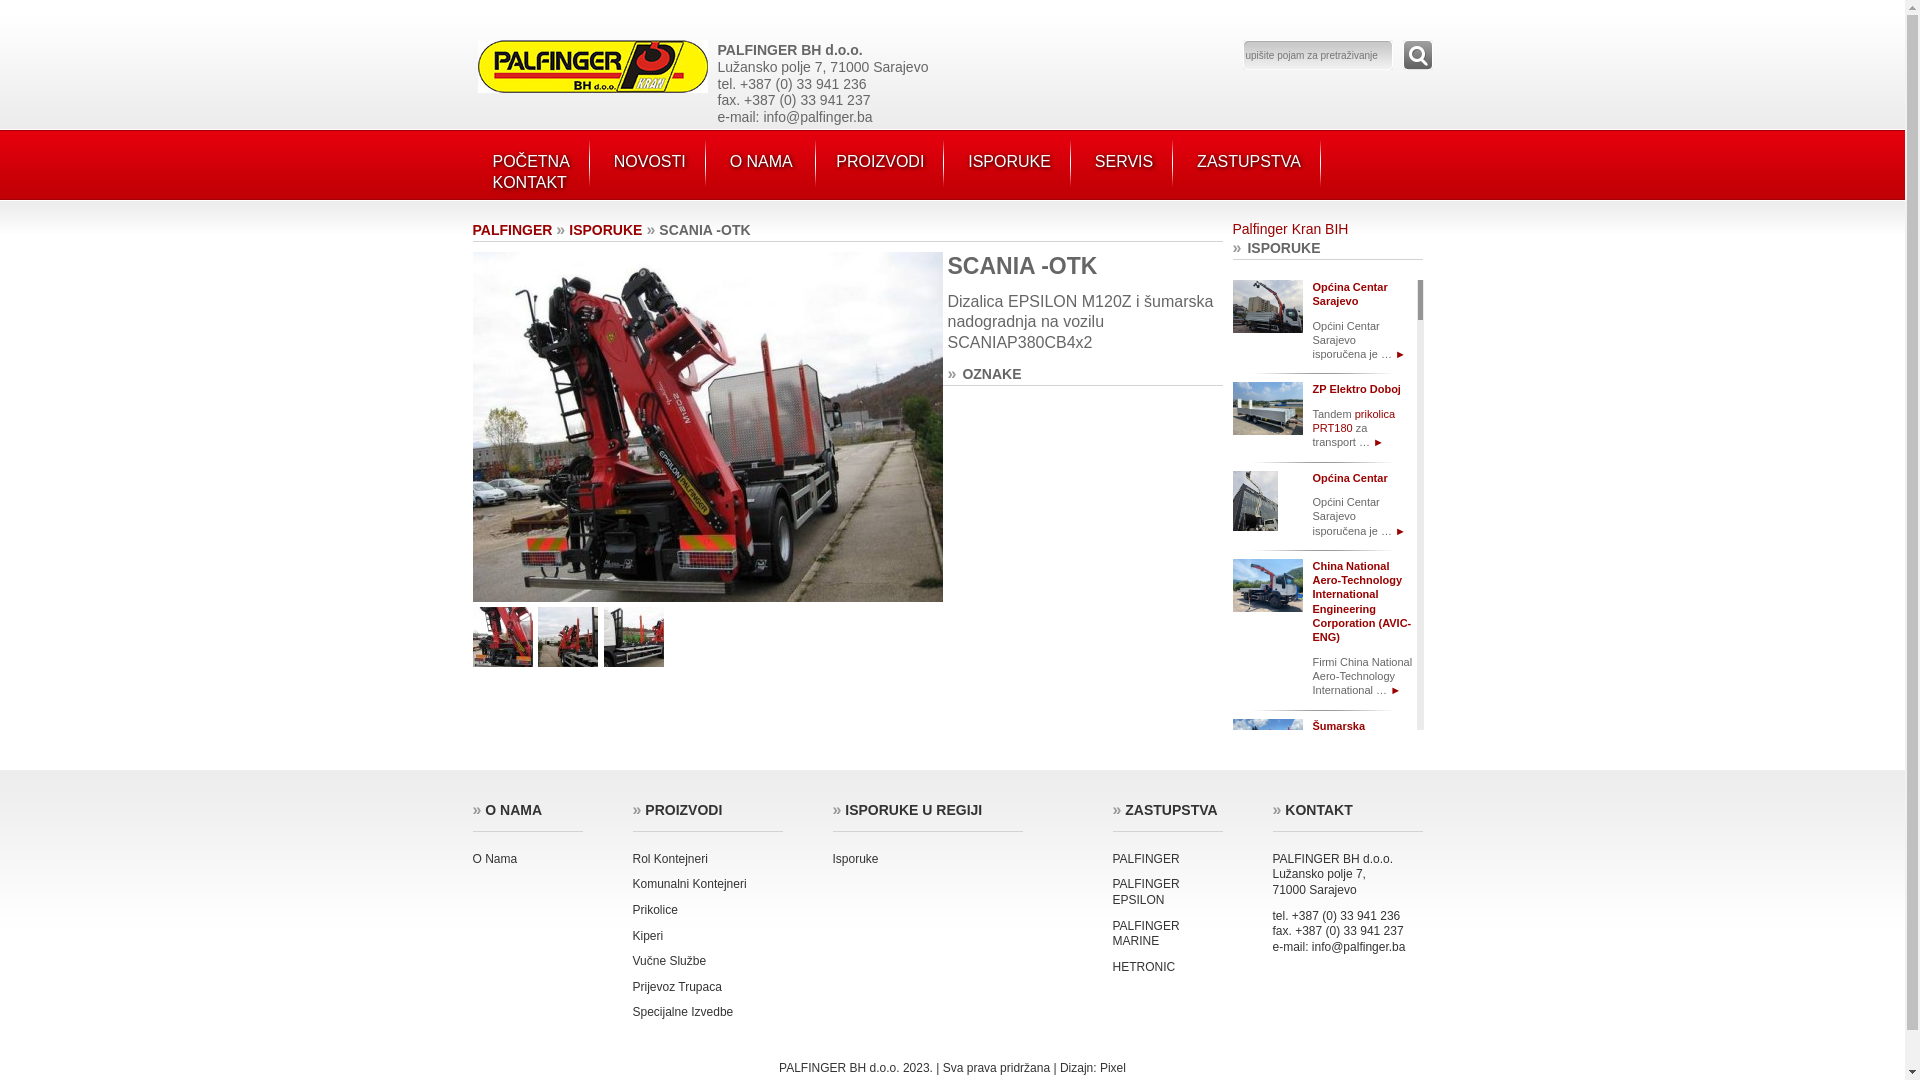 The image size is (1920, 1080). Describe the element at coordinates (676, 987) in the screenshot. I see `Prijevoz Trupaca` at that location.